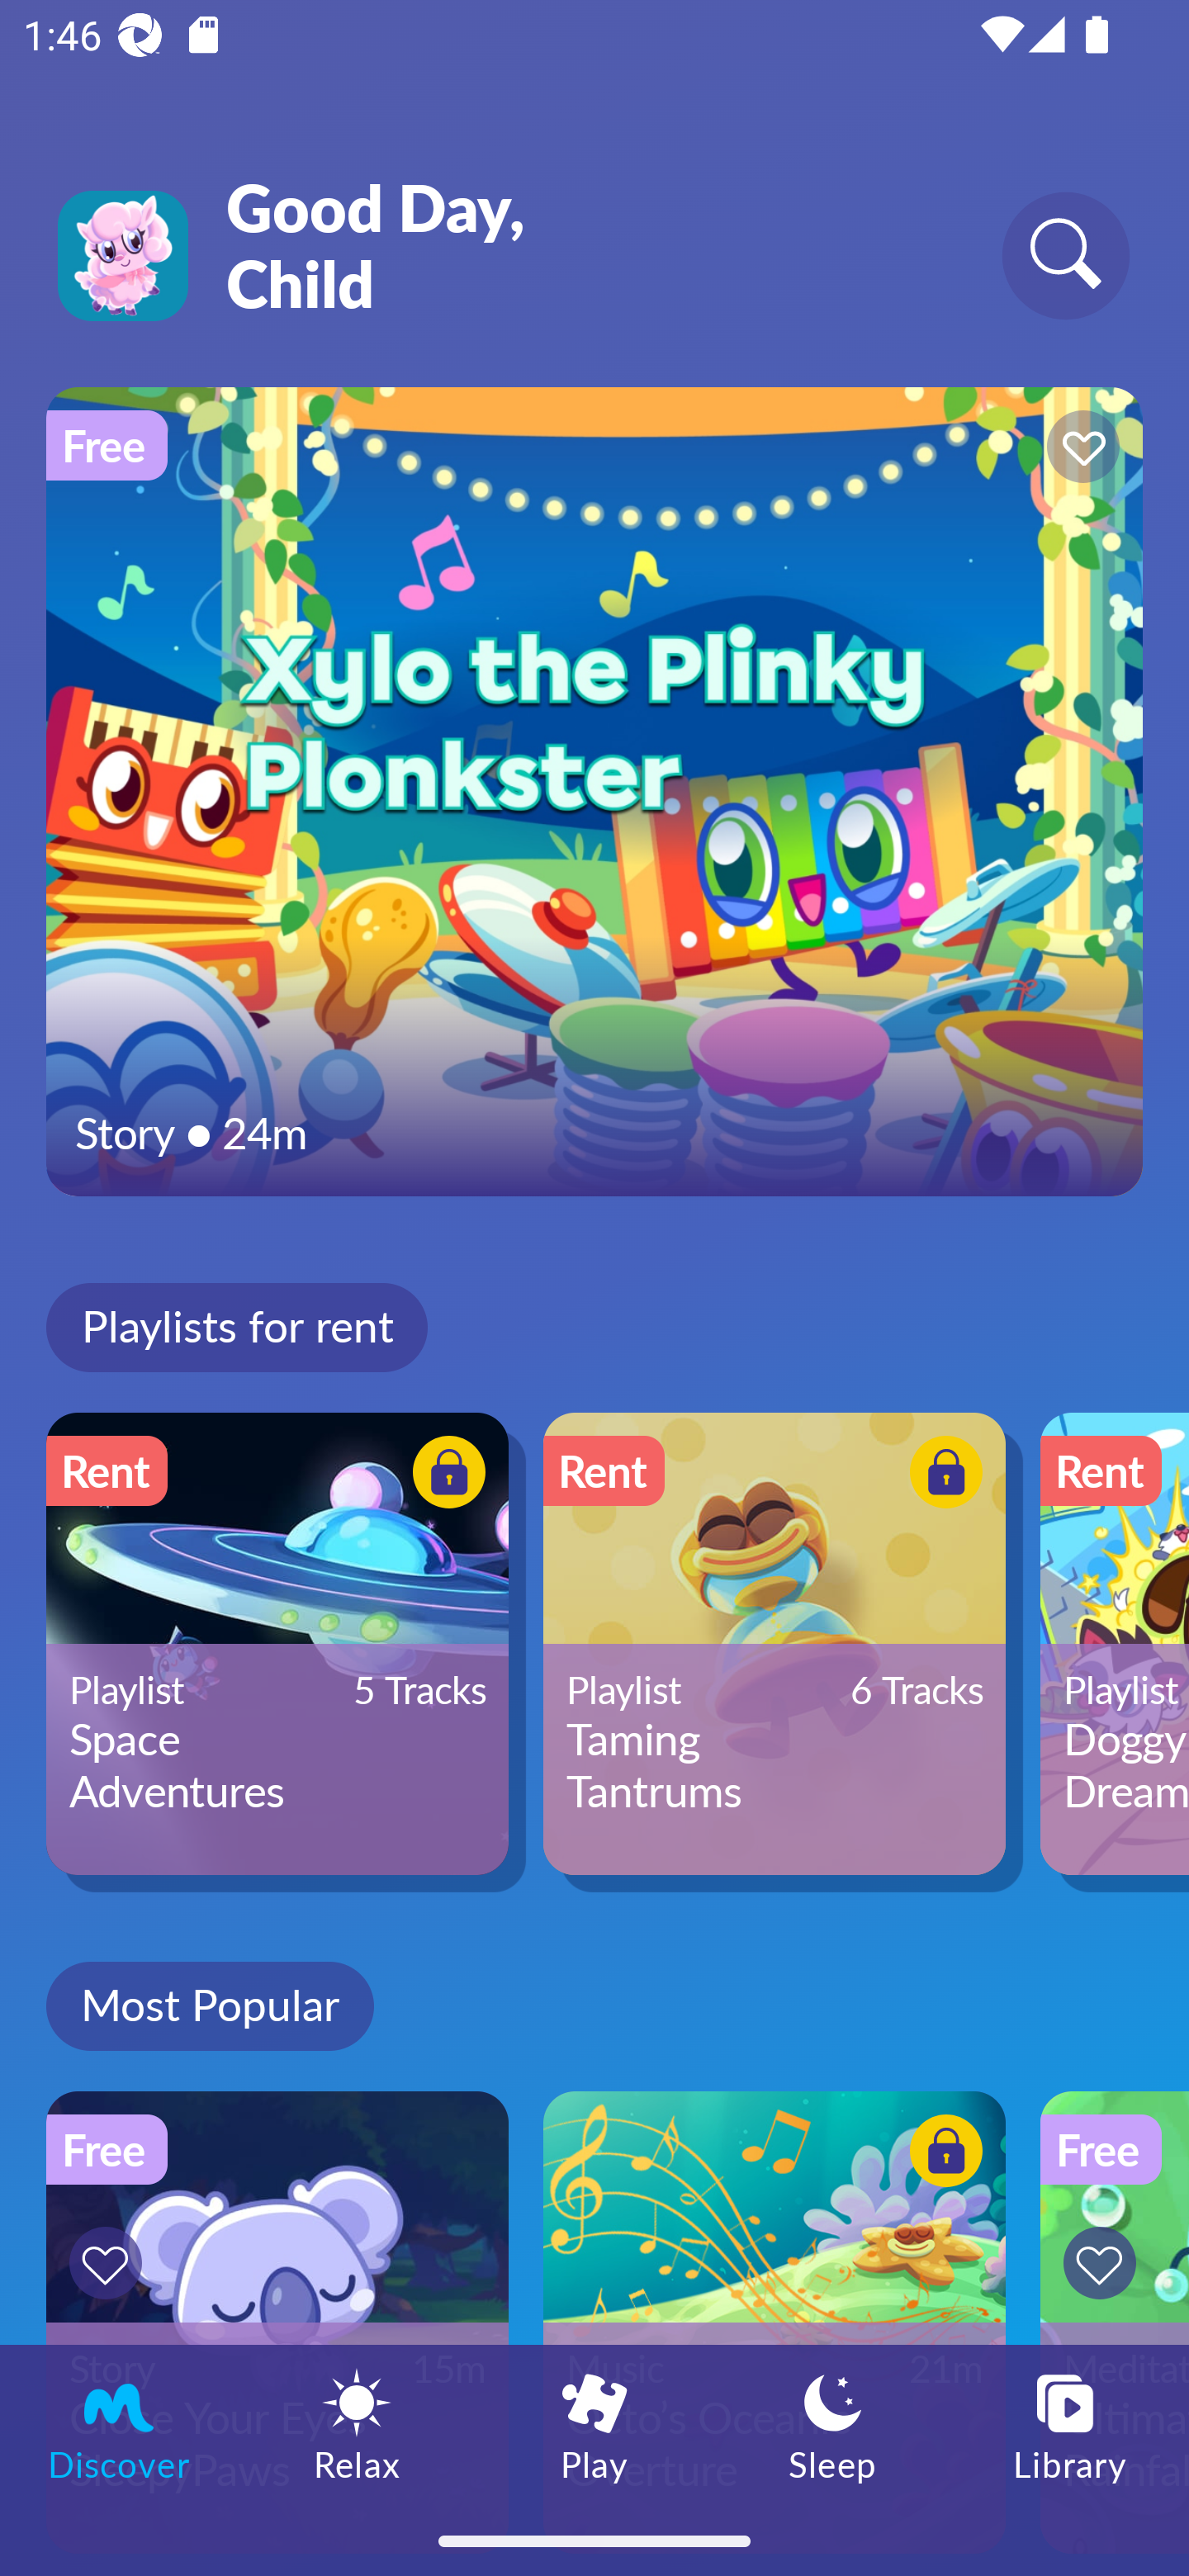 The width and height of the screenshot is (1189, 2576). What do you see at coordinates (357, 2425) in the screenshot?
I see `Relax` at bounding box center [357, 2425].